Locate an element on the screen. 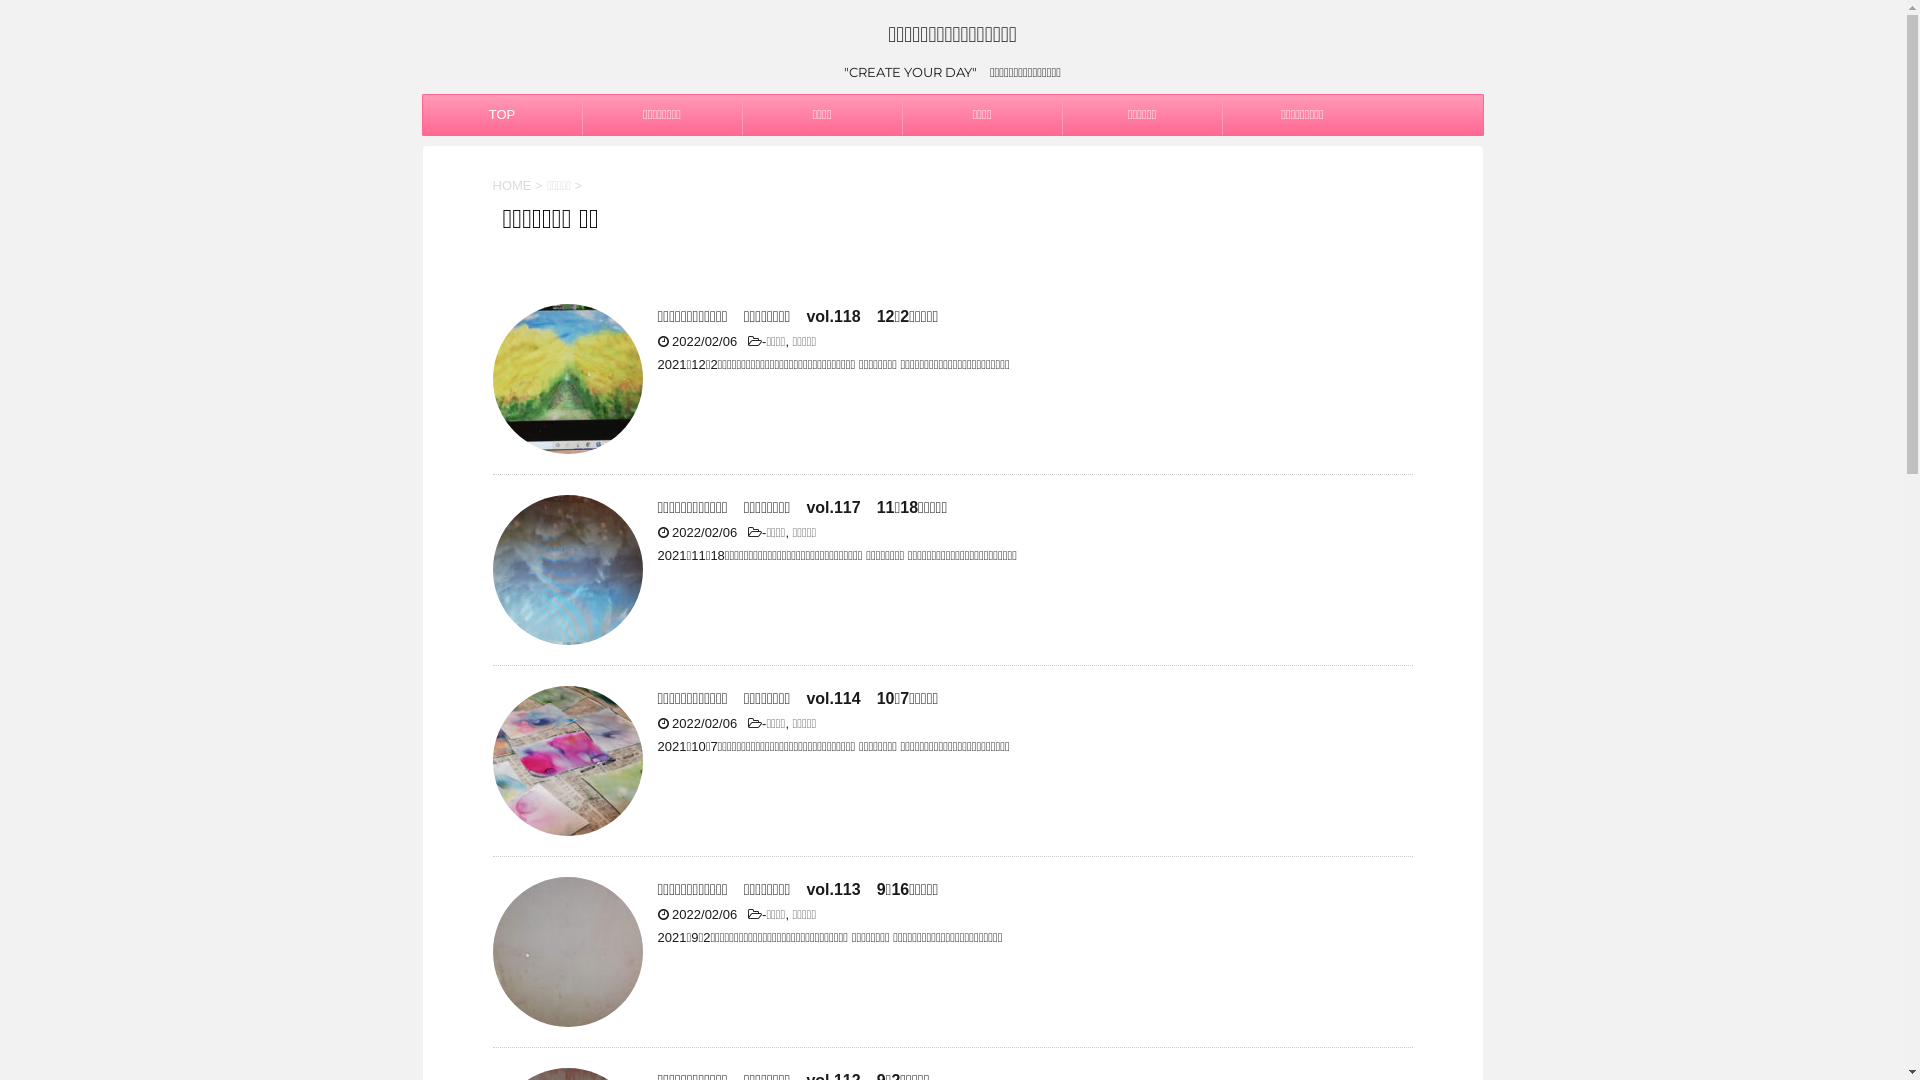  TOP is located at coordinates (502, 115).